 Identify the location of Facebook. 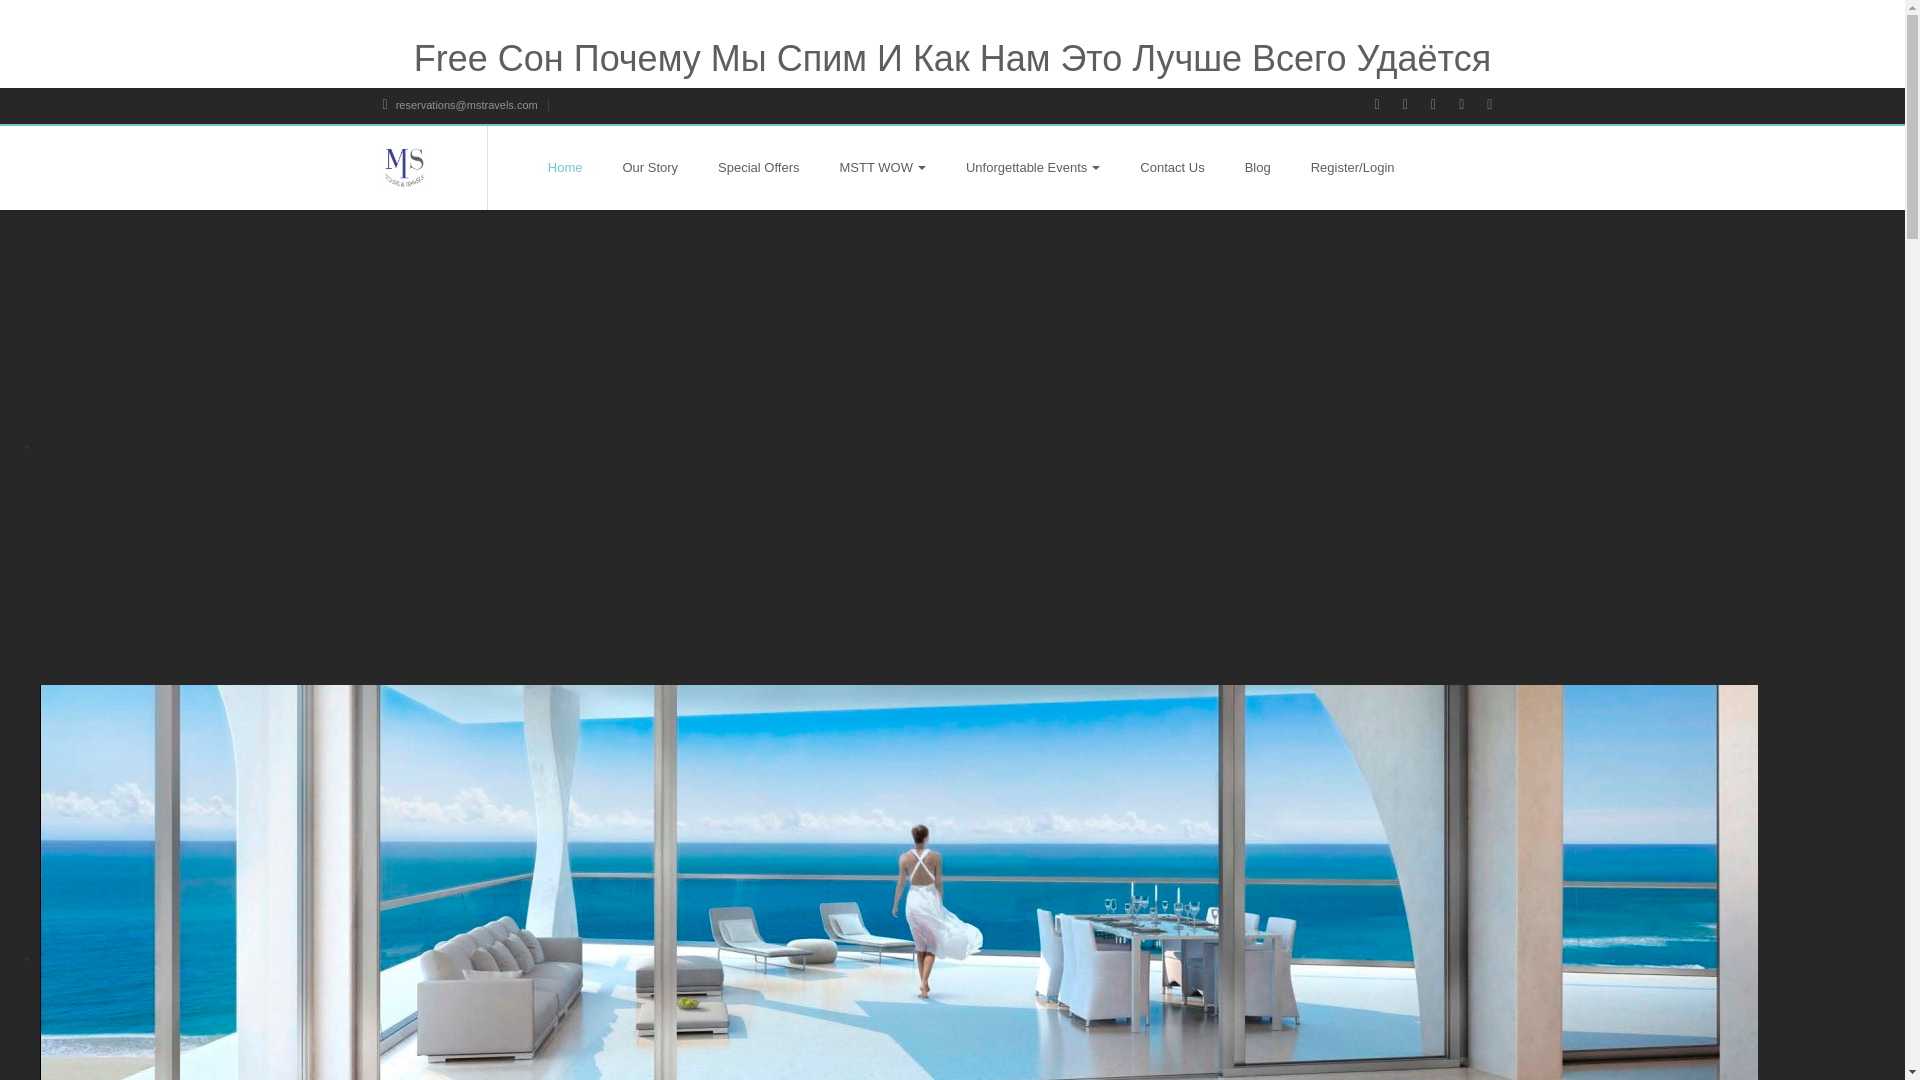
(1386, 105).